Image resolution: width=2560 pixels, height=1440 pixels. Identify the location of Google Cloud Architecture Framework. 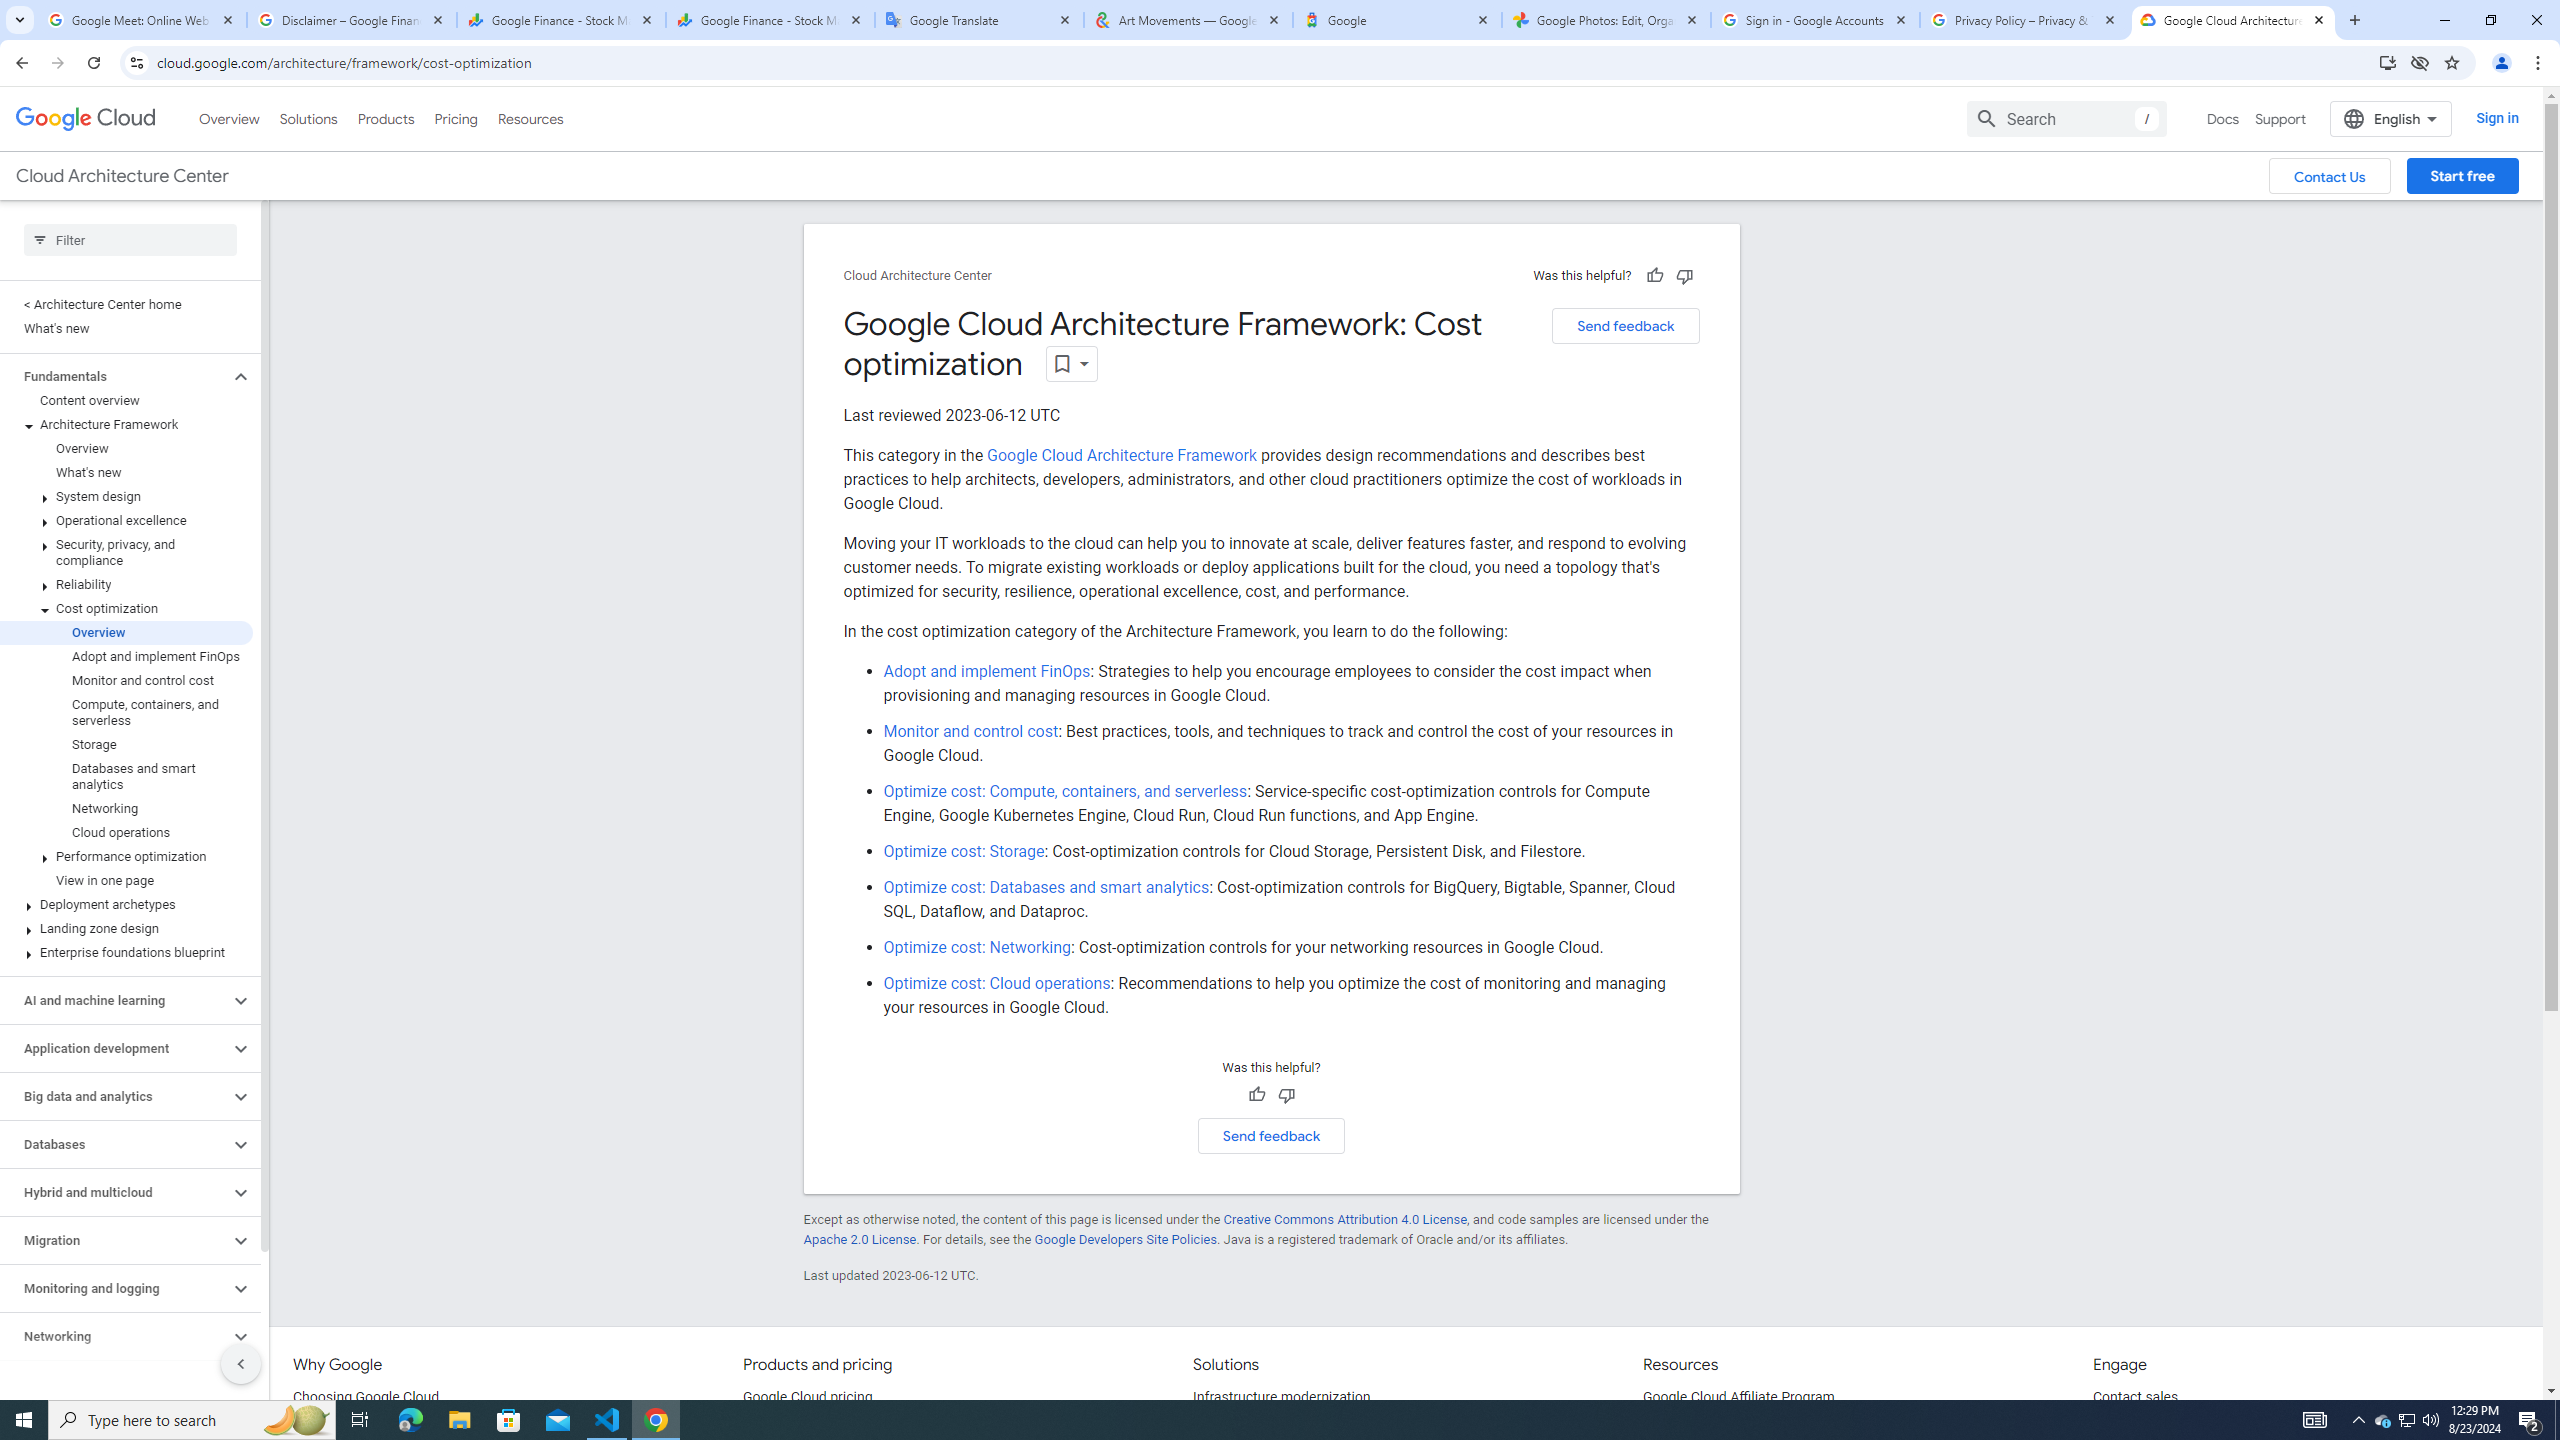
(1122, 456).